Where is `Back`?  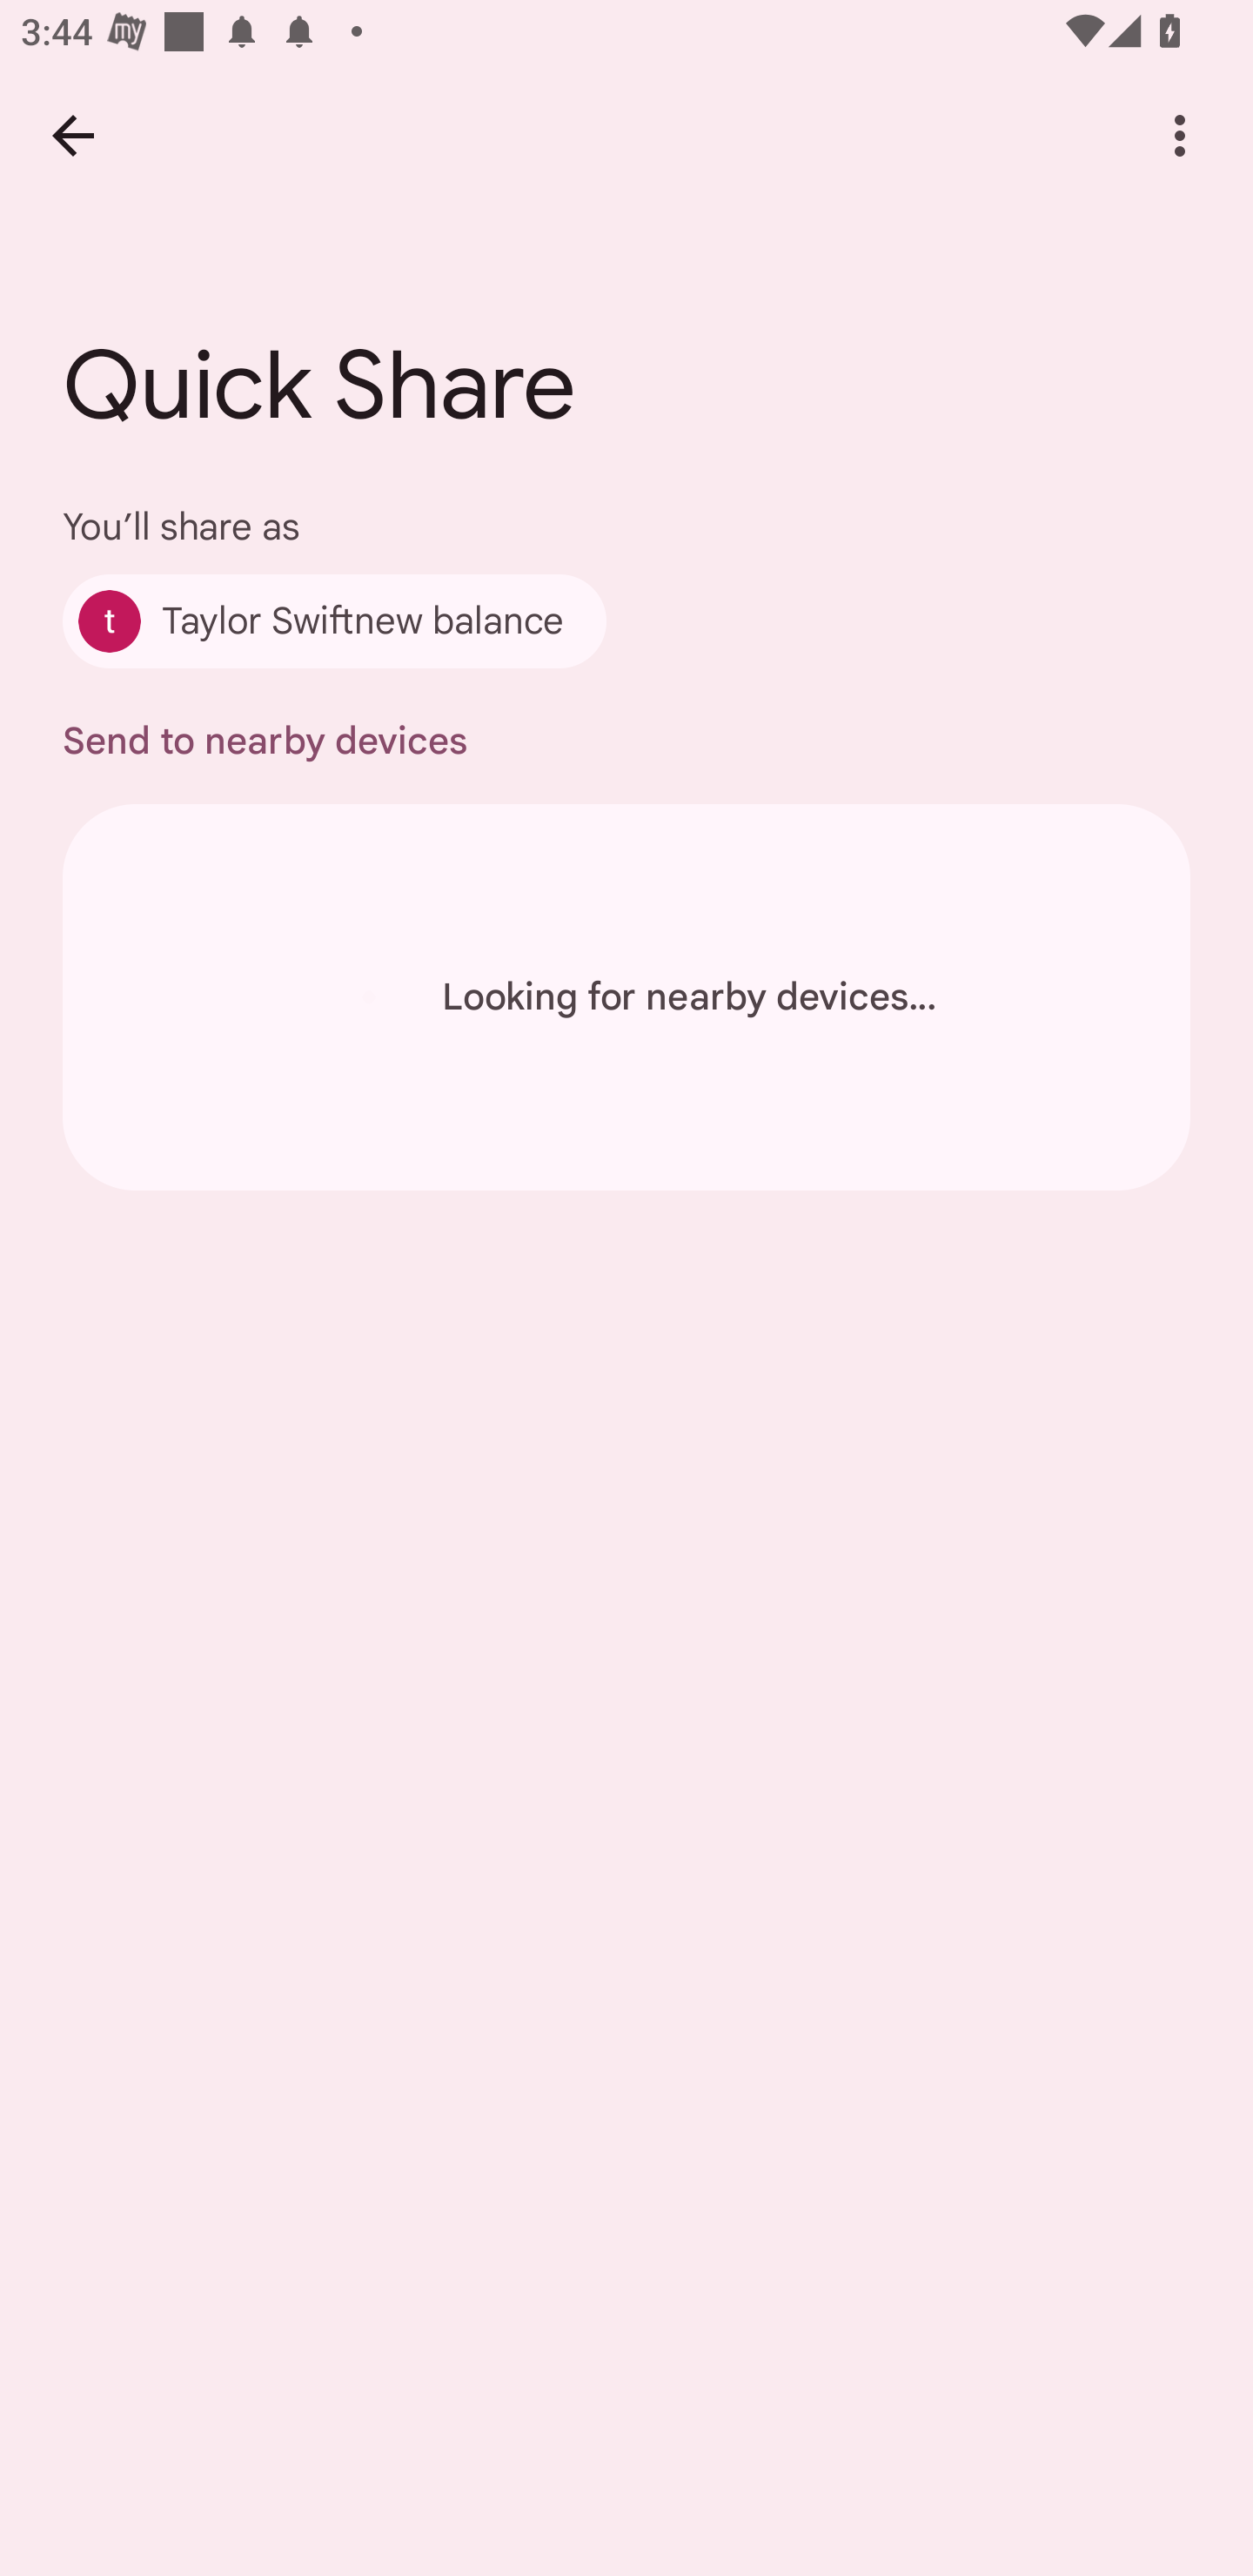 Back is located at coordinates (72, 134).